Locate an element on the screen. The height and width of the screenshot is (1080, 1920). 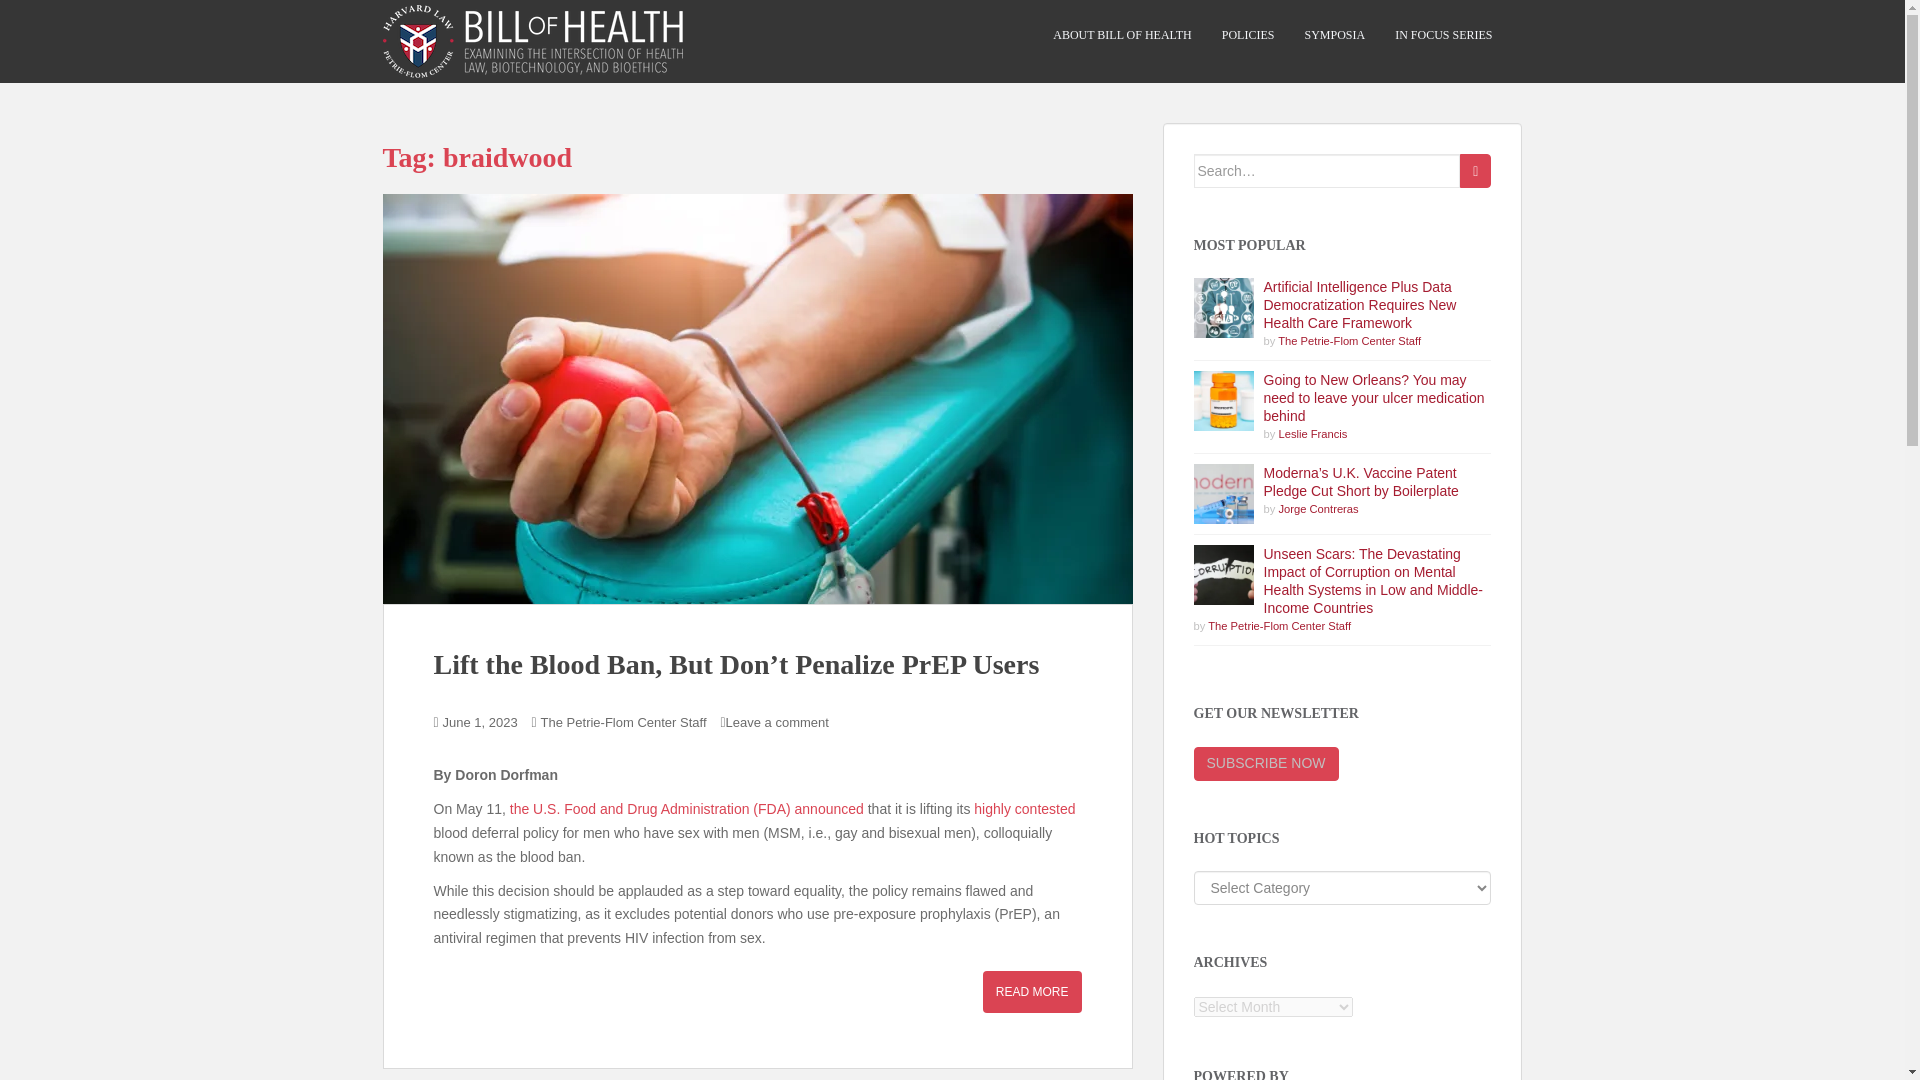
The Petrie-Flom Center Staff is located at coordinates (1349, 340).